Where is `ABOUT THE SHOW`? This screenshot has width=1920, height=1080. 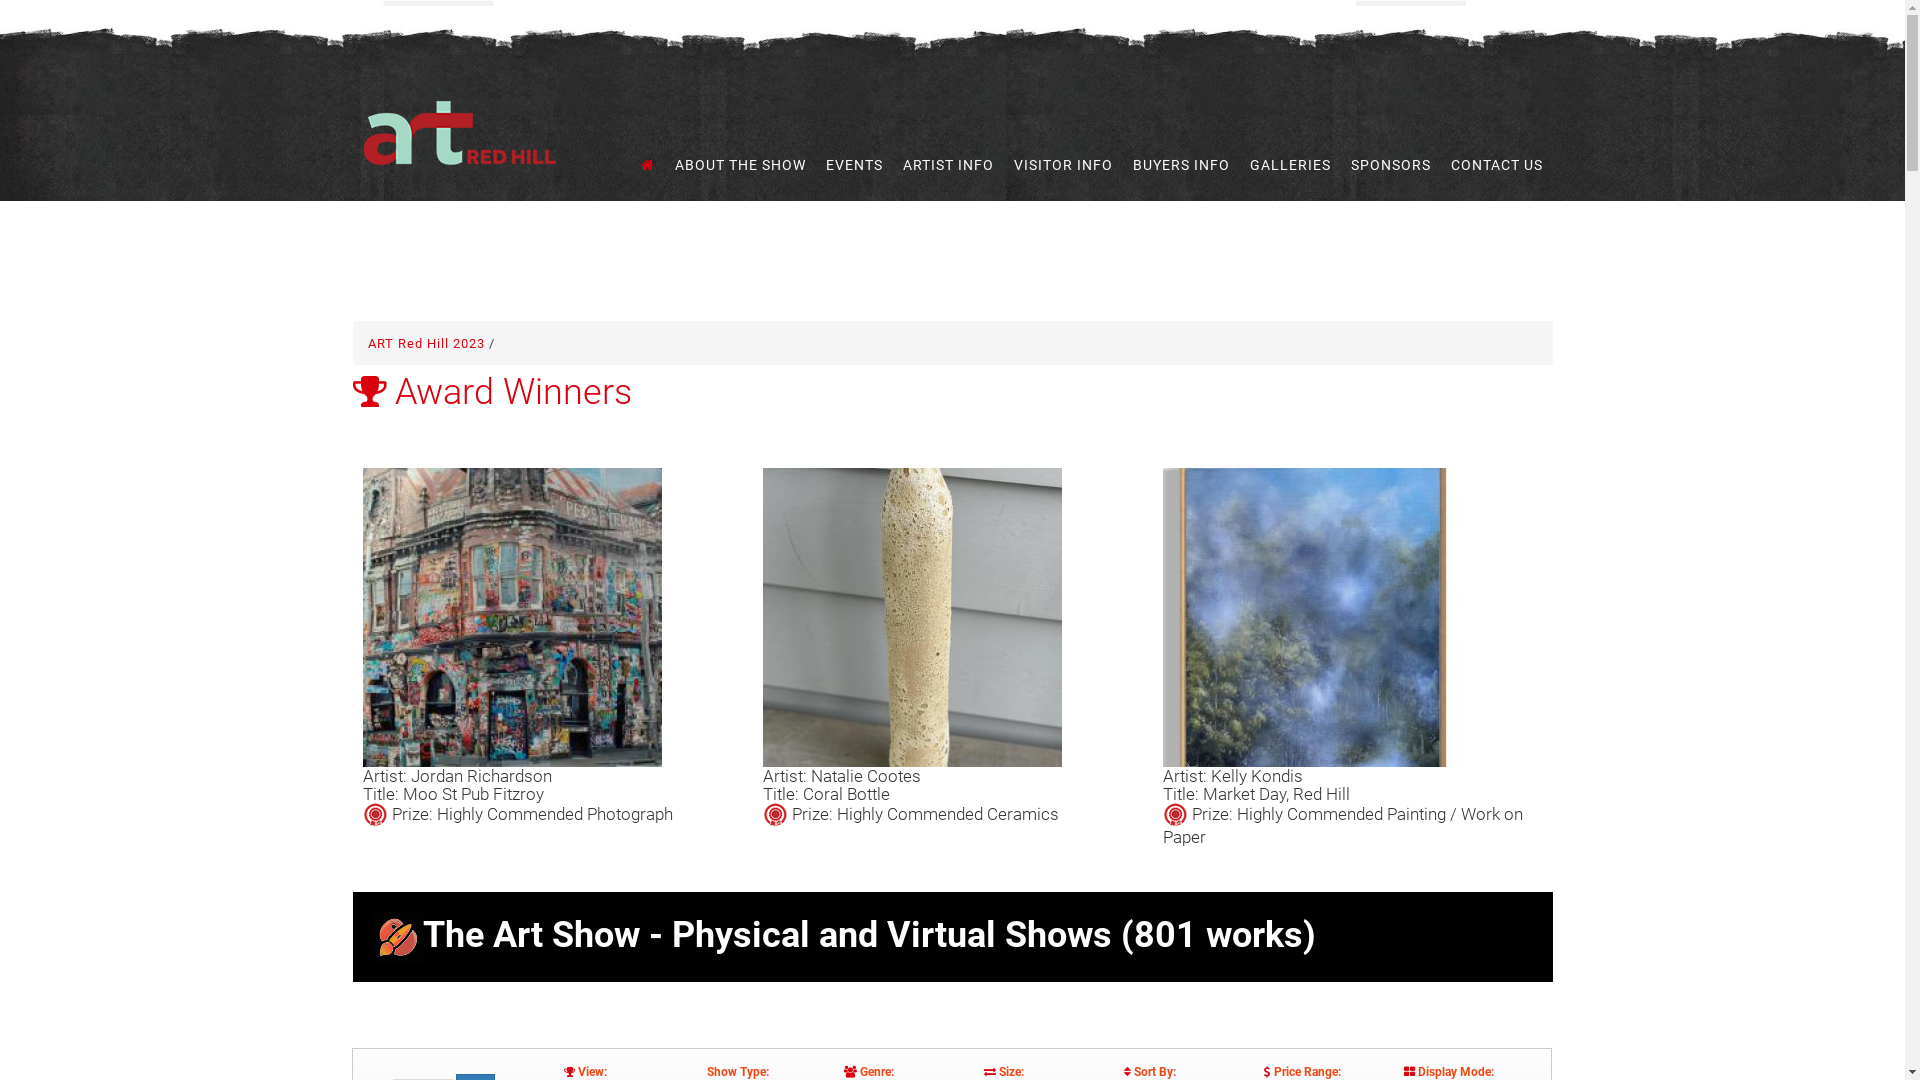
ABOUT THE SHOW is located at coordinates (740, 166).